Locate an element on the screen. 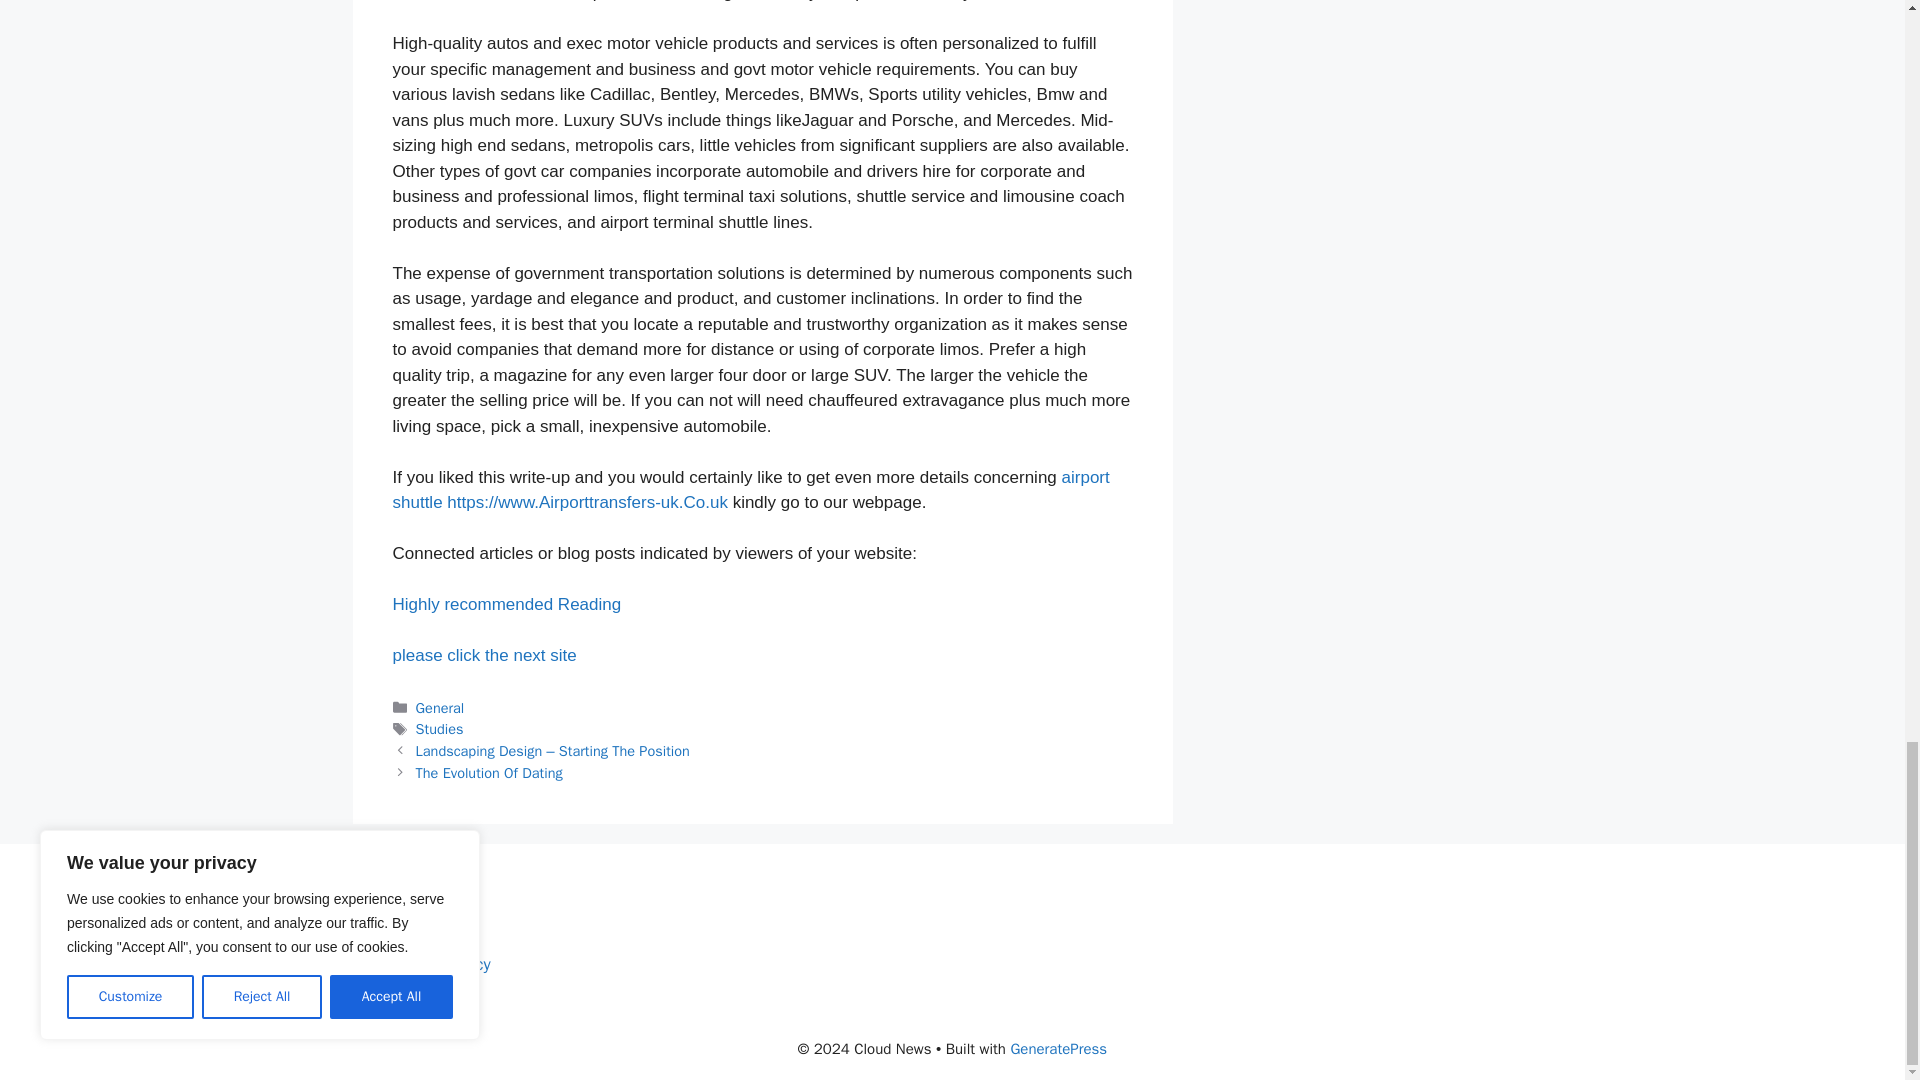 This screenshot has width=1920, height=1080. General is located at coordinates (440, 708).